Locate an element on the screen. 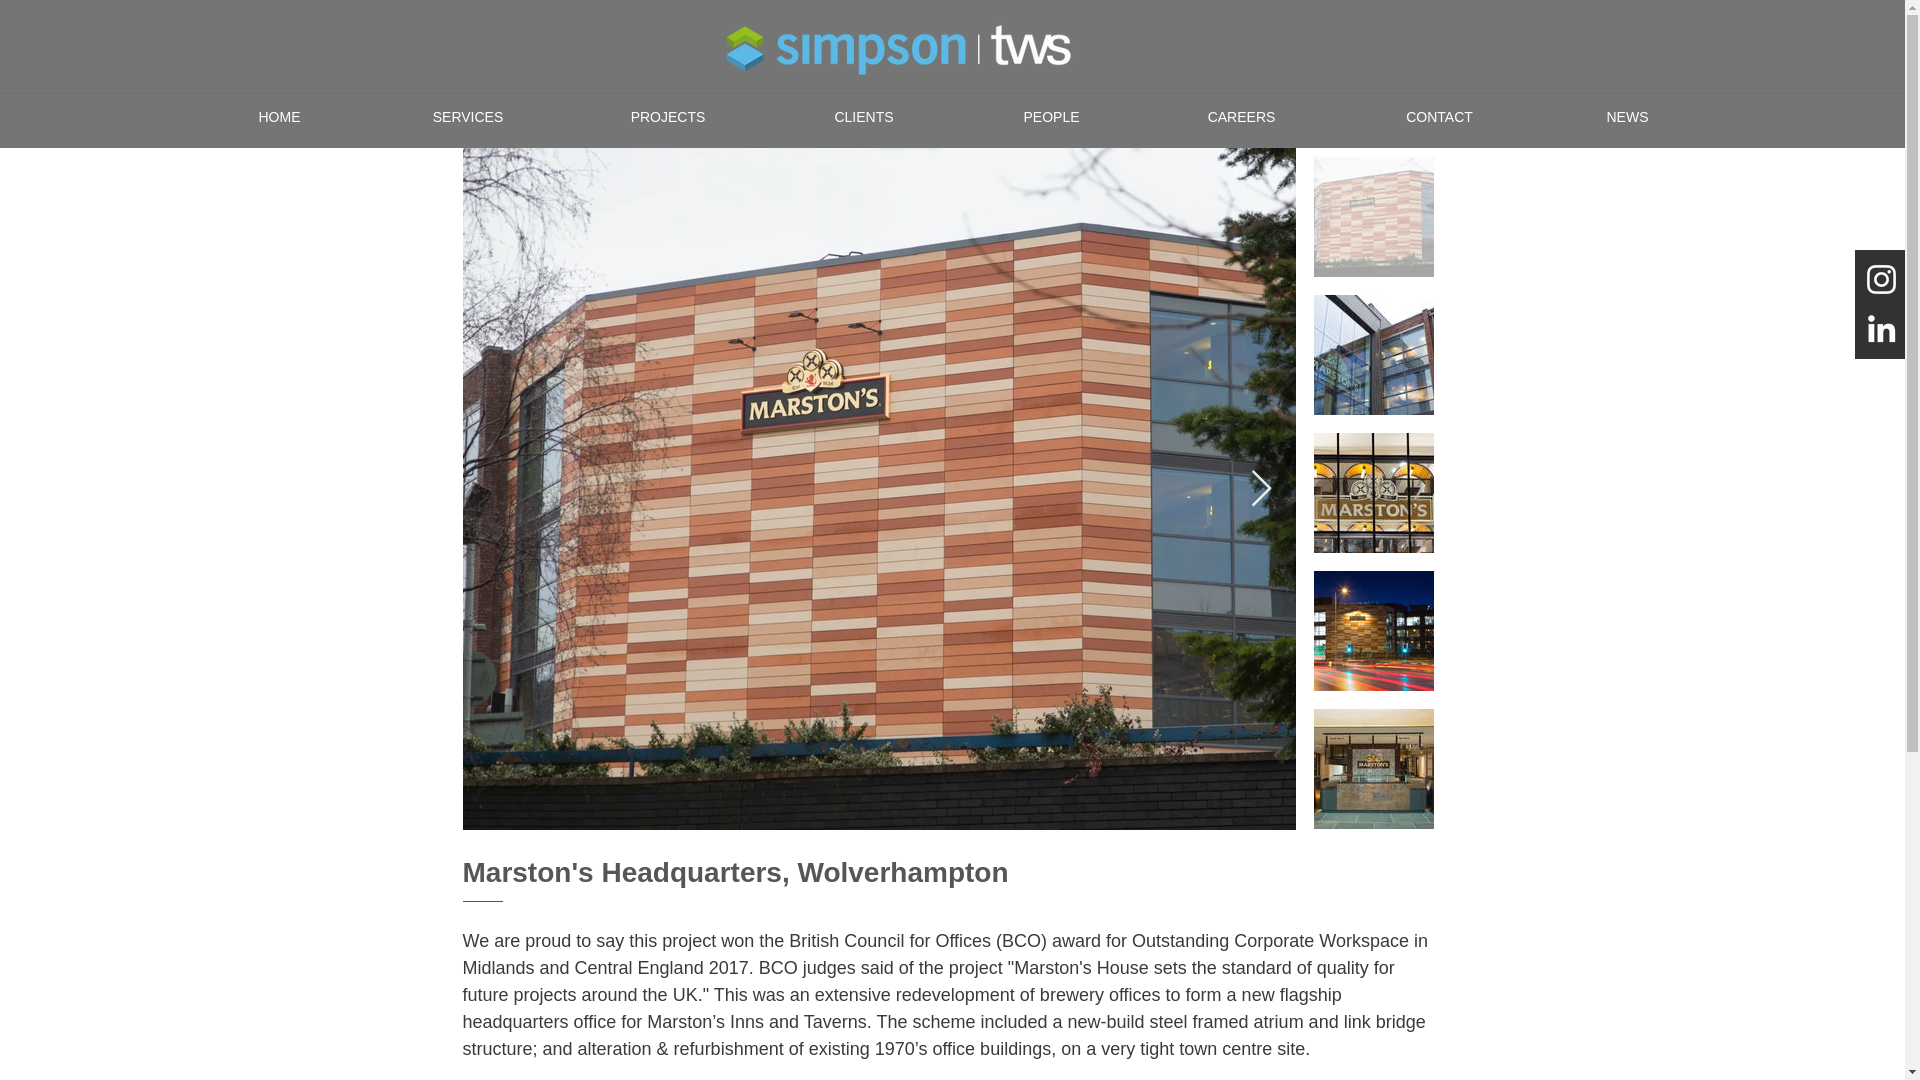 This screenshot has height=1080, width=1920. HOME is located at coordinates (279, 116).